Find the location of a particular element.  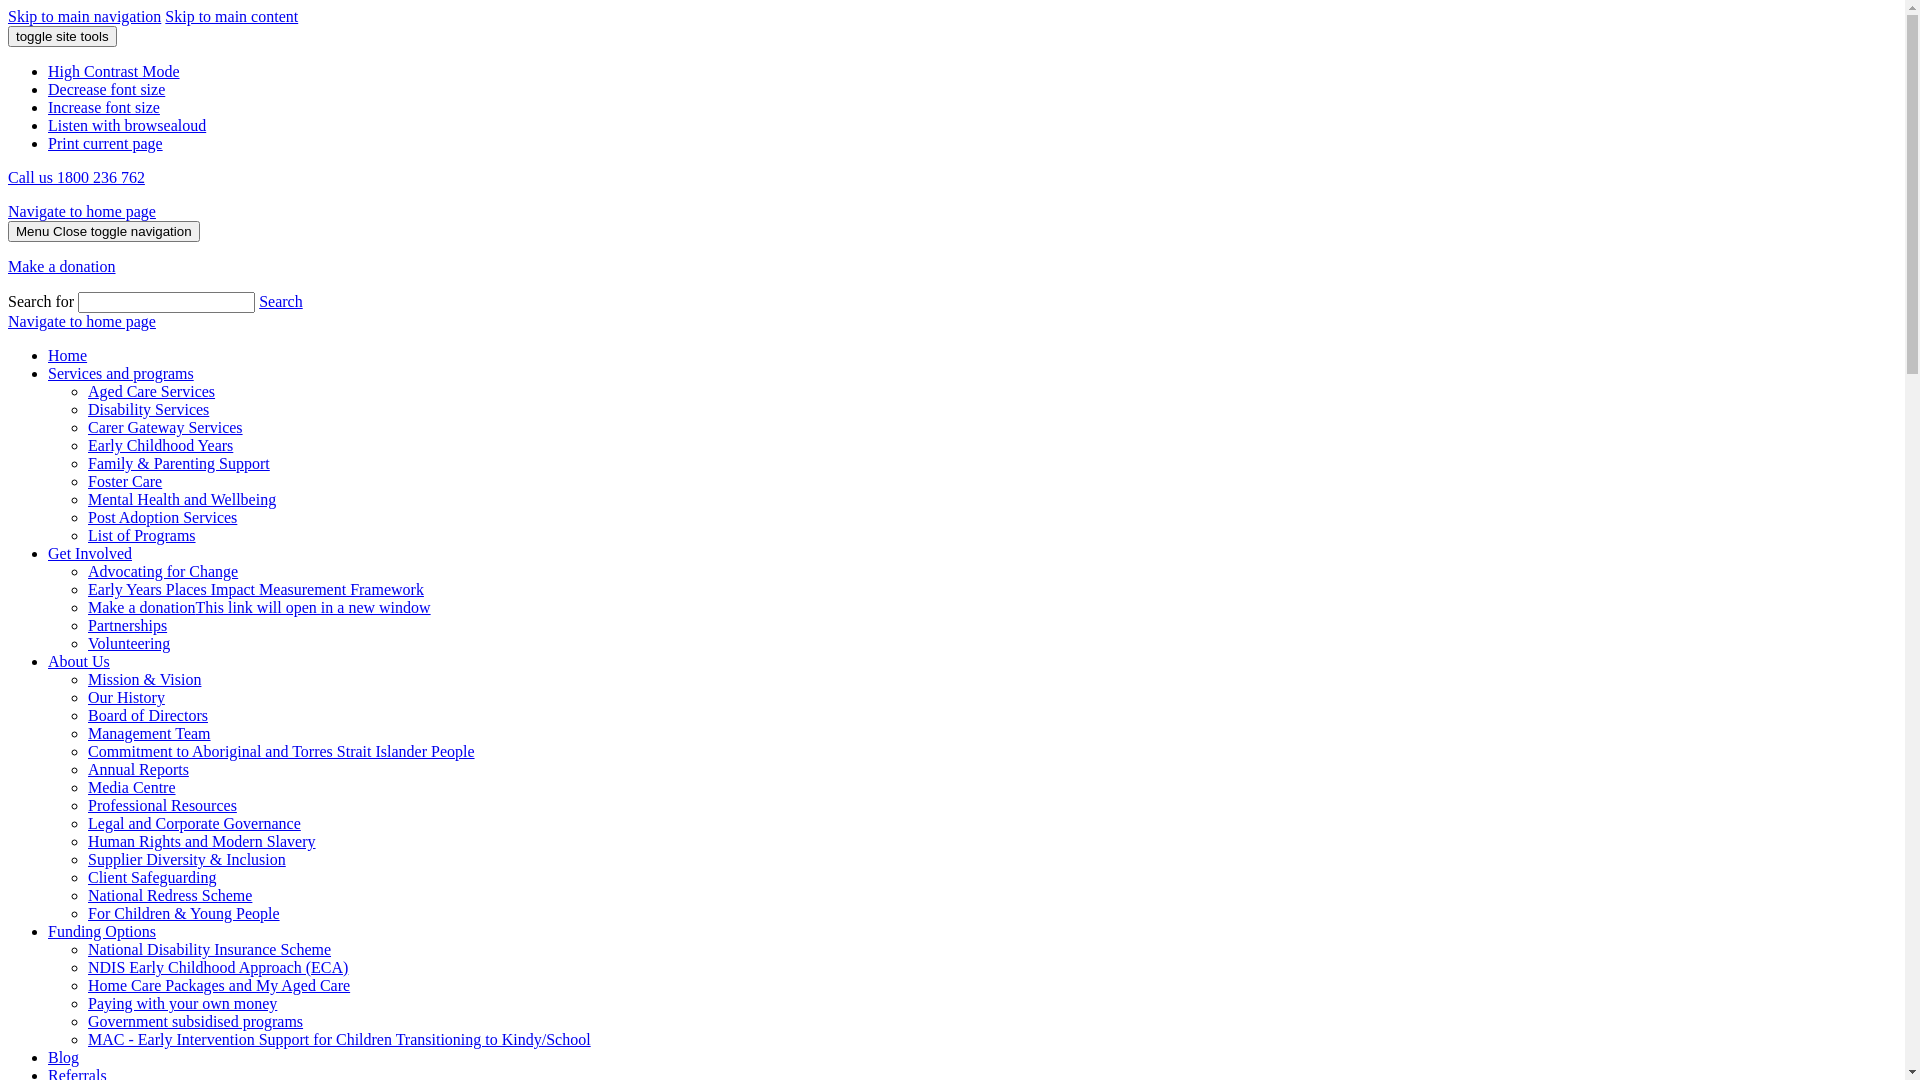

List of Programs is located at coordinates (142, 536).